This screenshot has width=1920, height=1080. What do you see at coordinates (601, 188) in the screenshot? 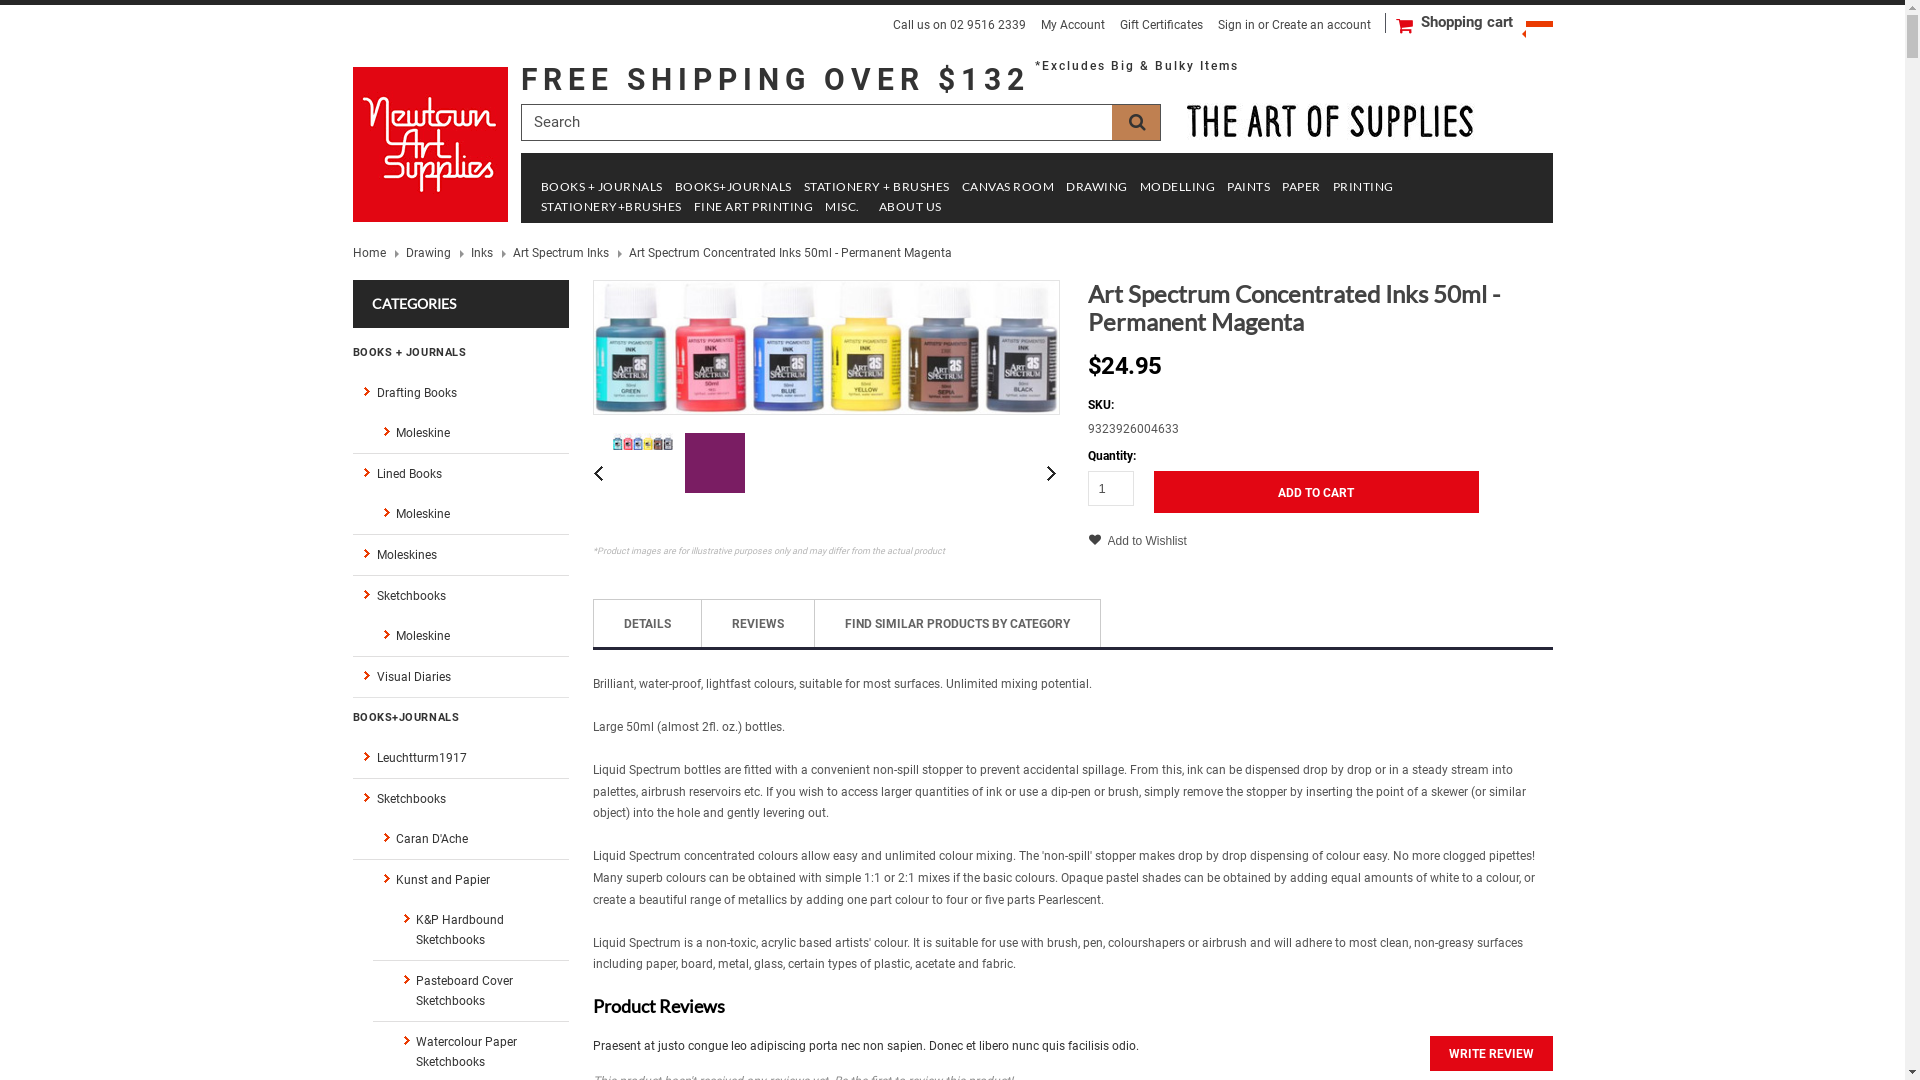
I see `BOOKS + JOURNALS` at bounding box center [601, 188].